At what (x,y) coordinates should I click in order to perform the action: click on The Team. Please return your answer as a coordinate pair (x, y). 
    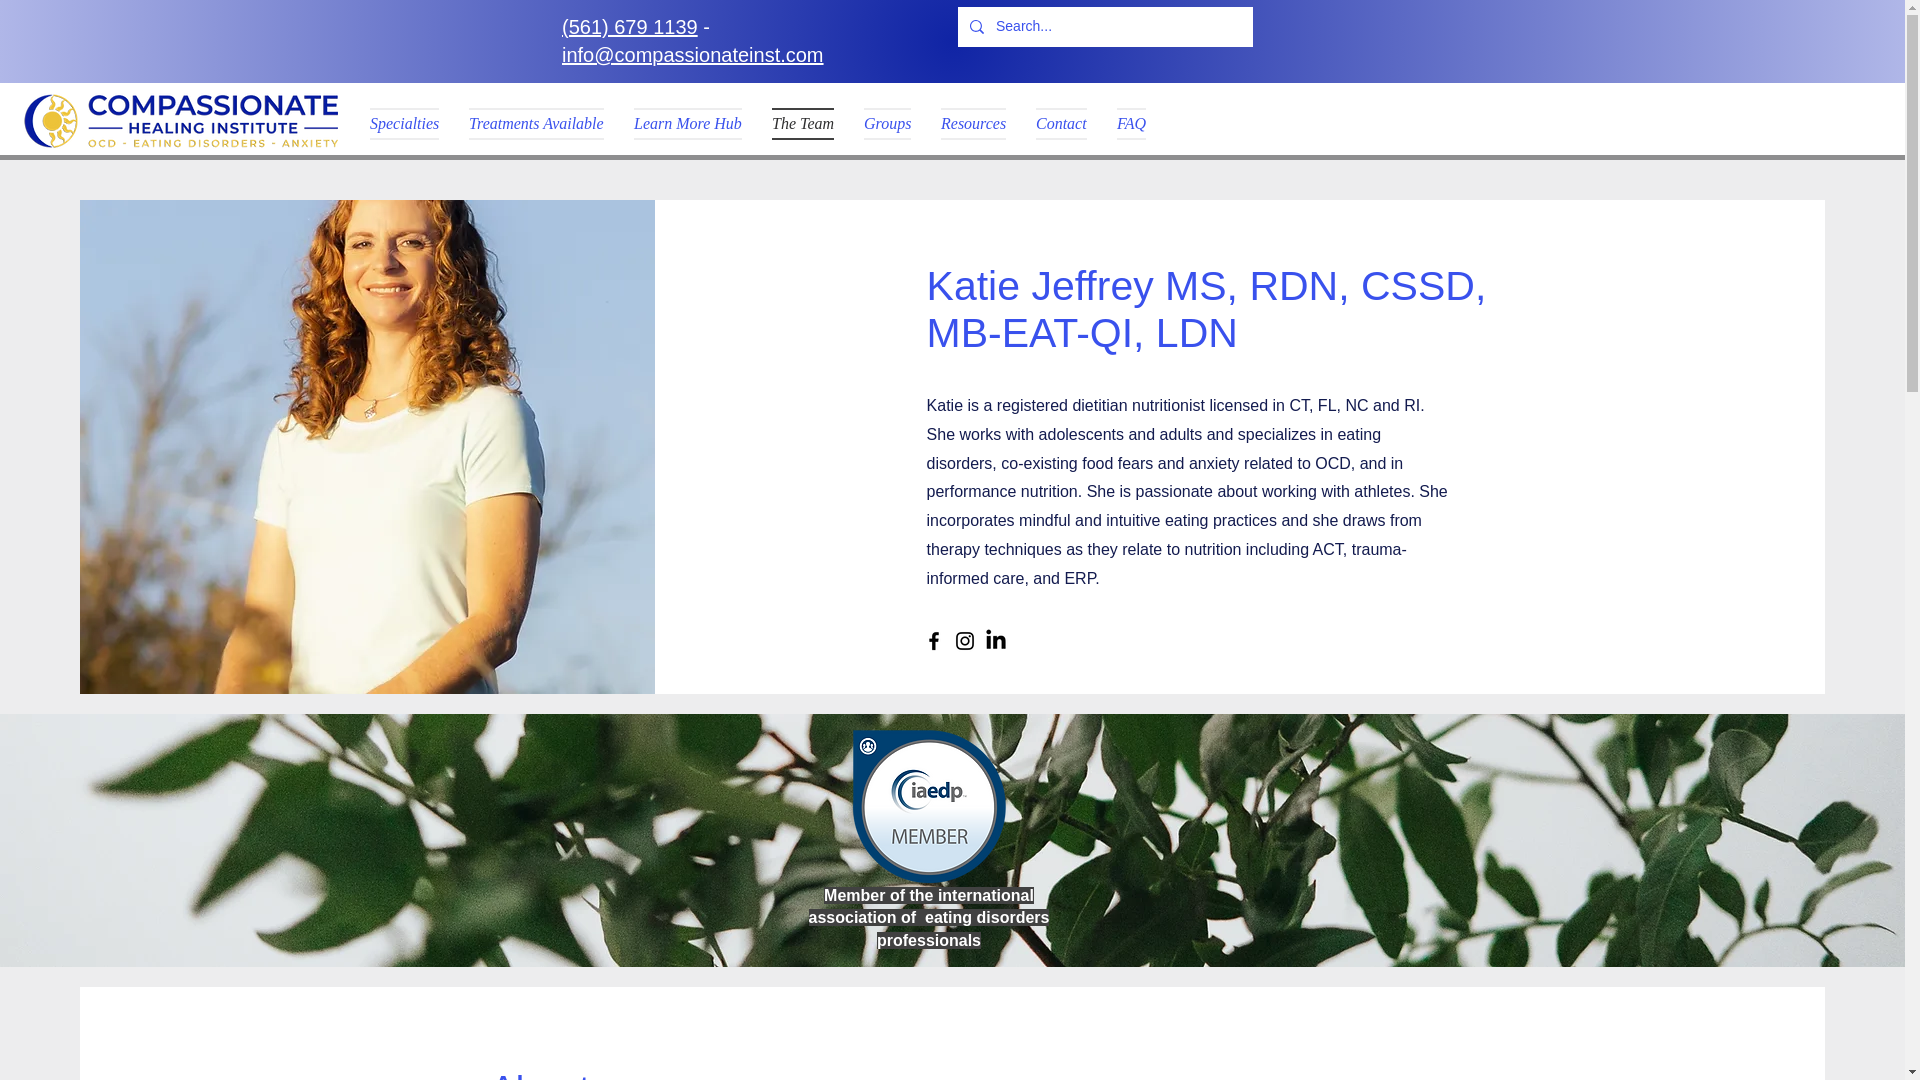
    Looking at the image, I should click on (802, 124).